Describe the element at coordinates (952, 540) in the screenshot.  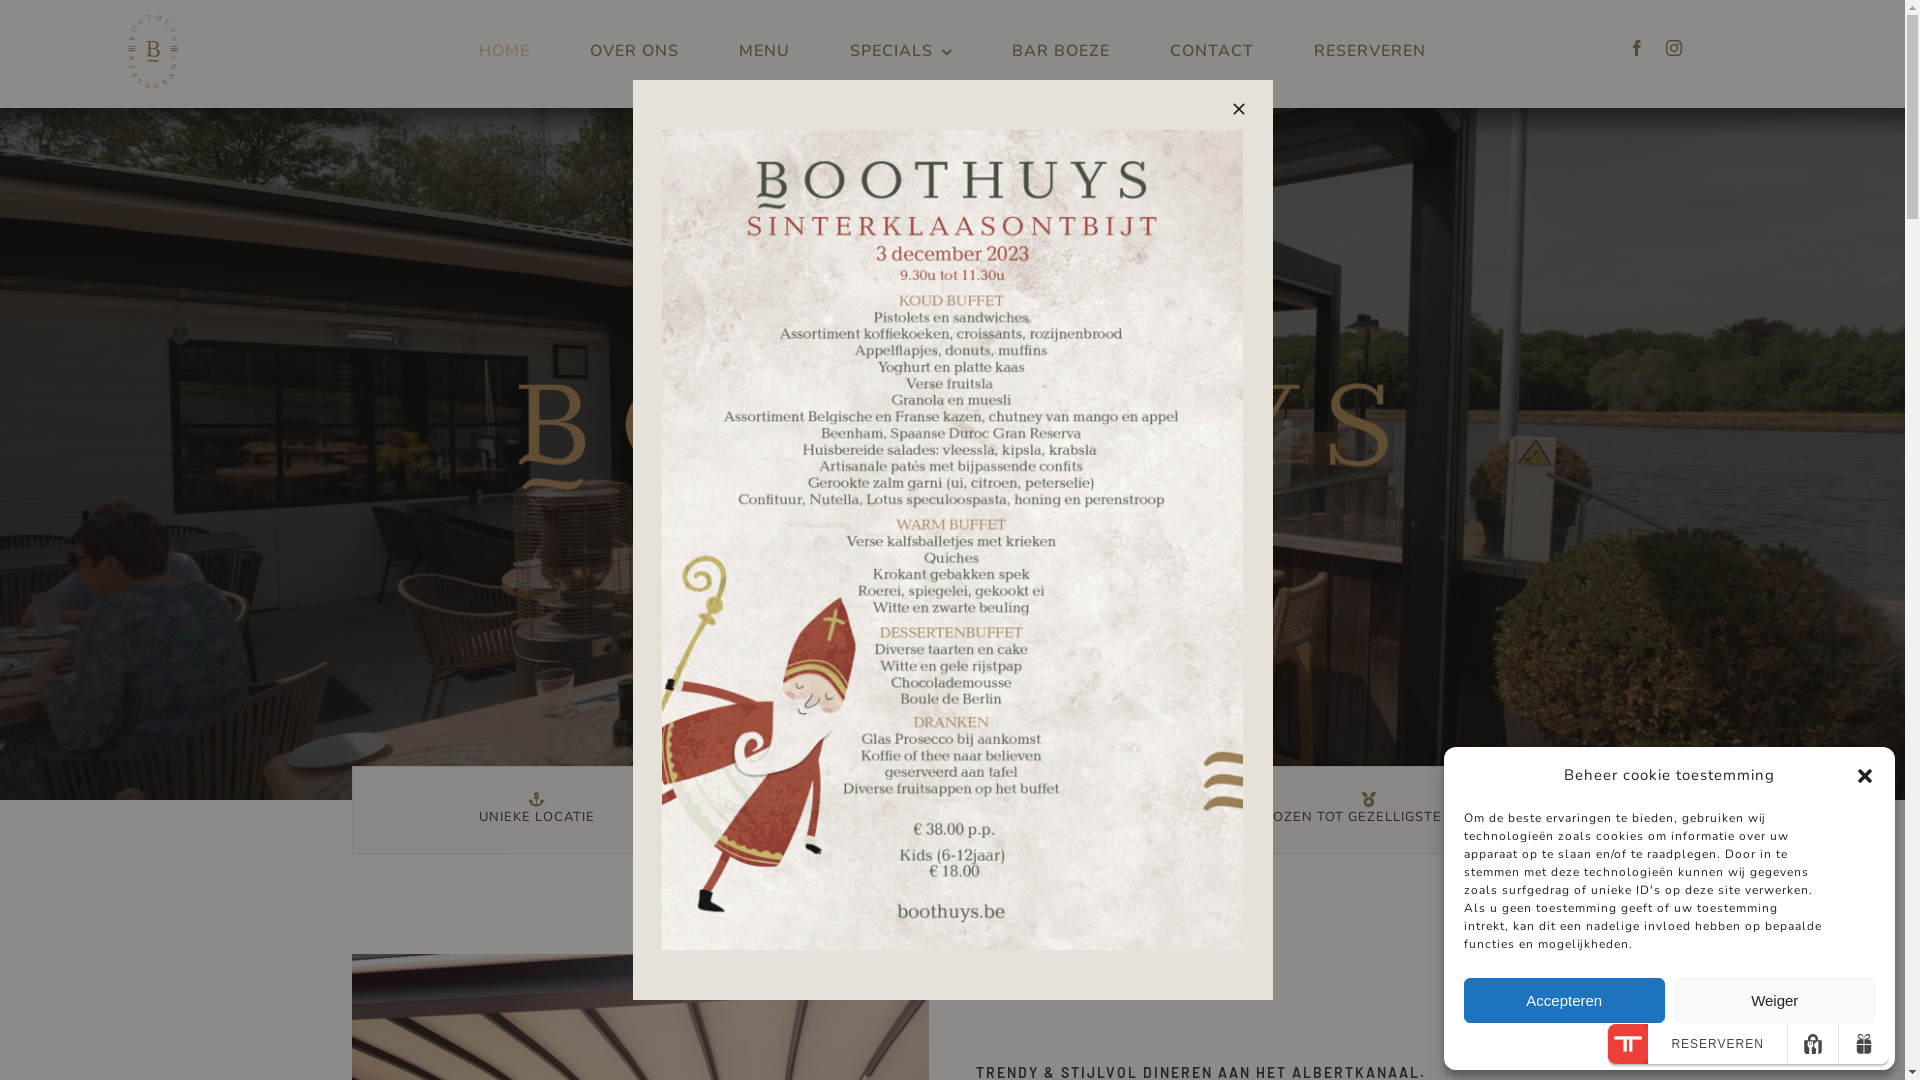
I see `SINTERKLAASONTBIJT_3` at that location.